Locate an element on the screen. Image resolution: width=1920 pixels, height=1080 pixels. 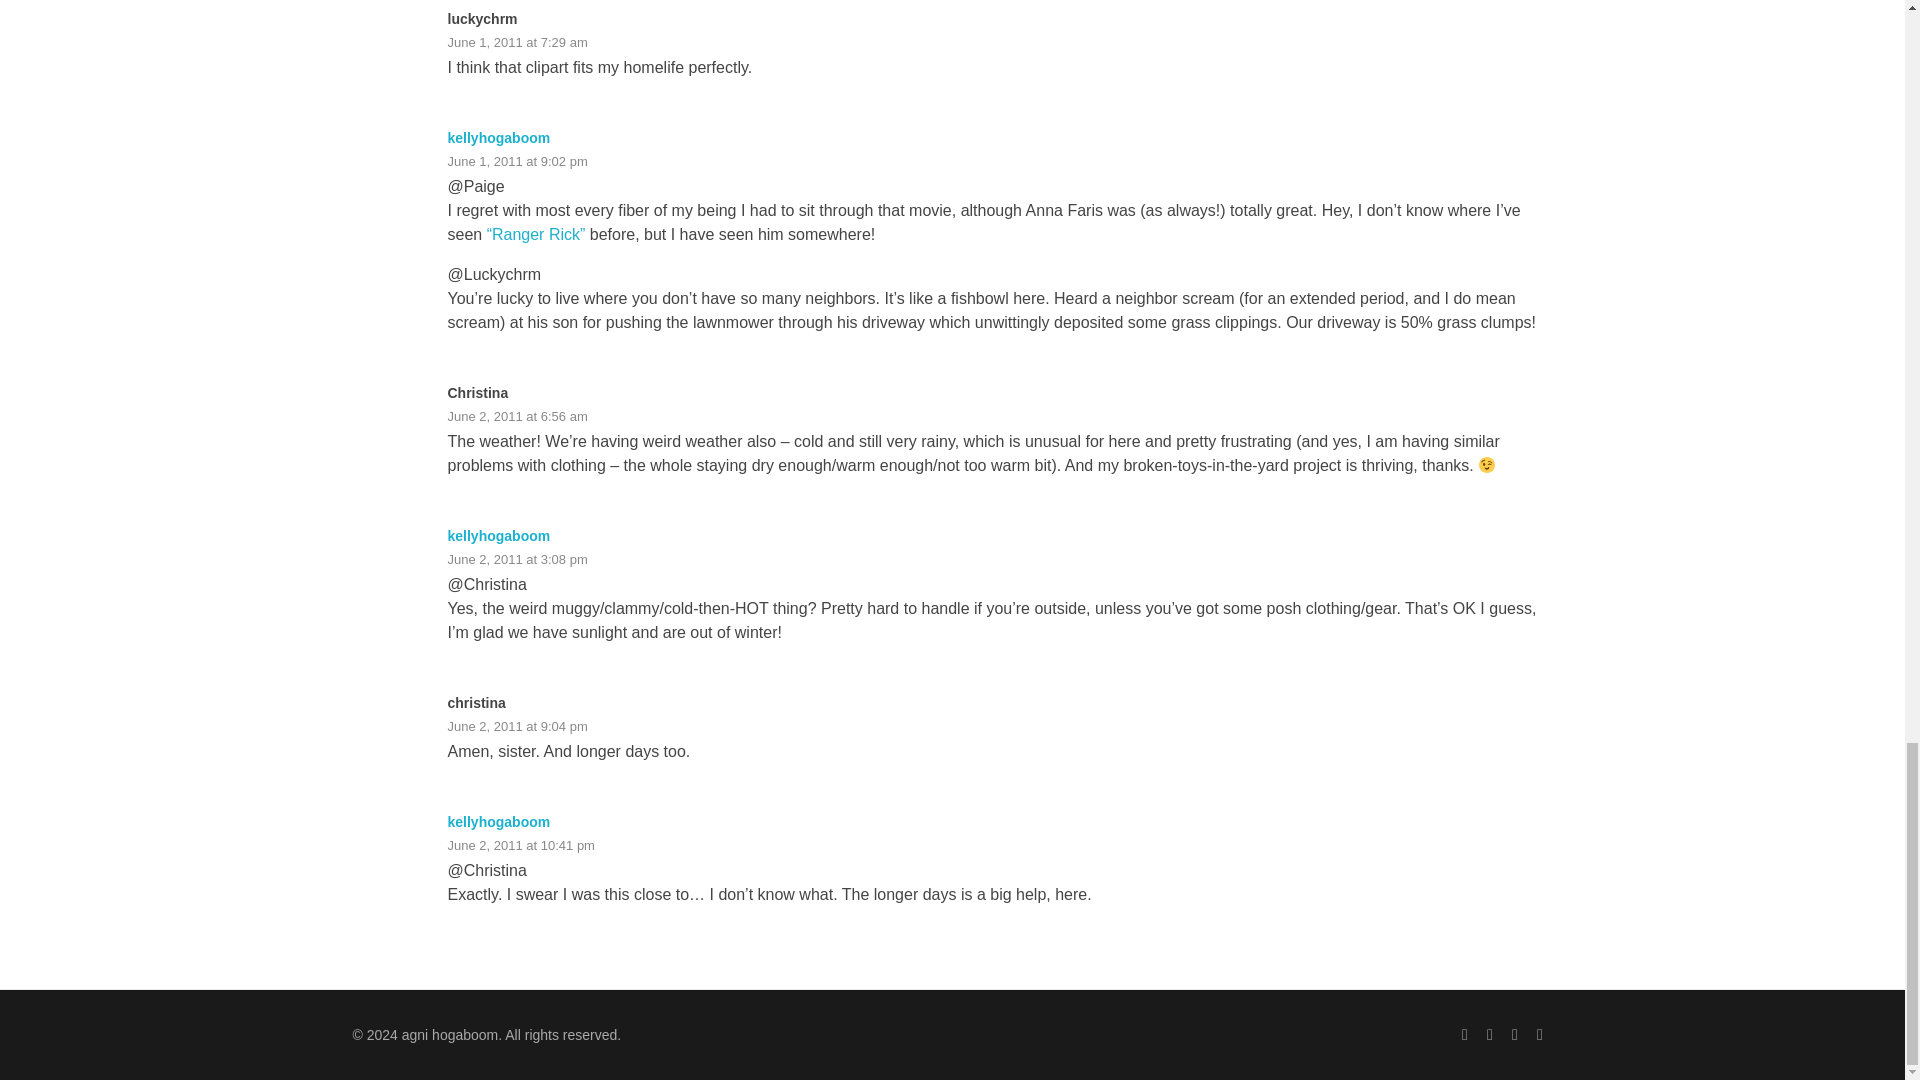
June 2, 2011 at 6:56 am is located at coordinates (517, 416).